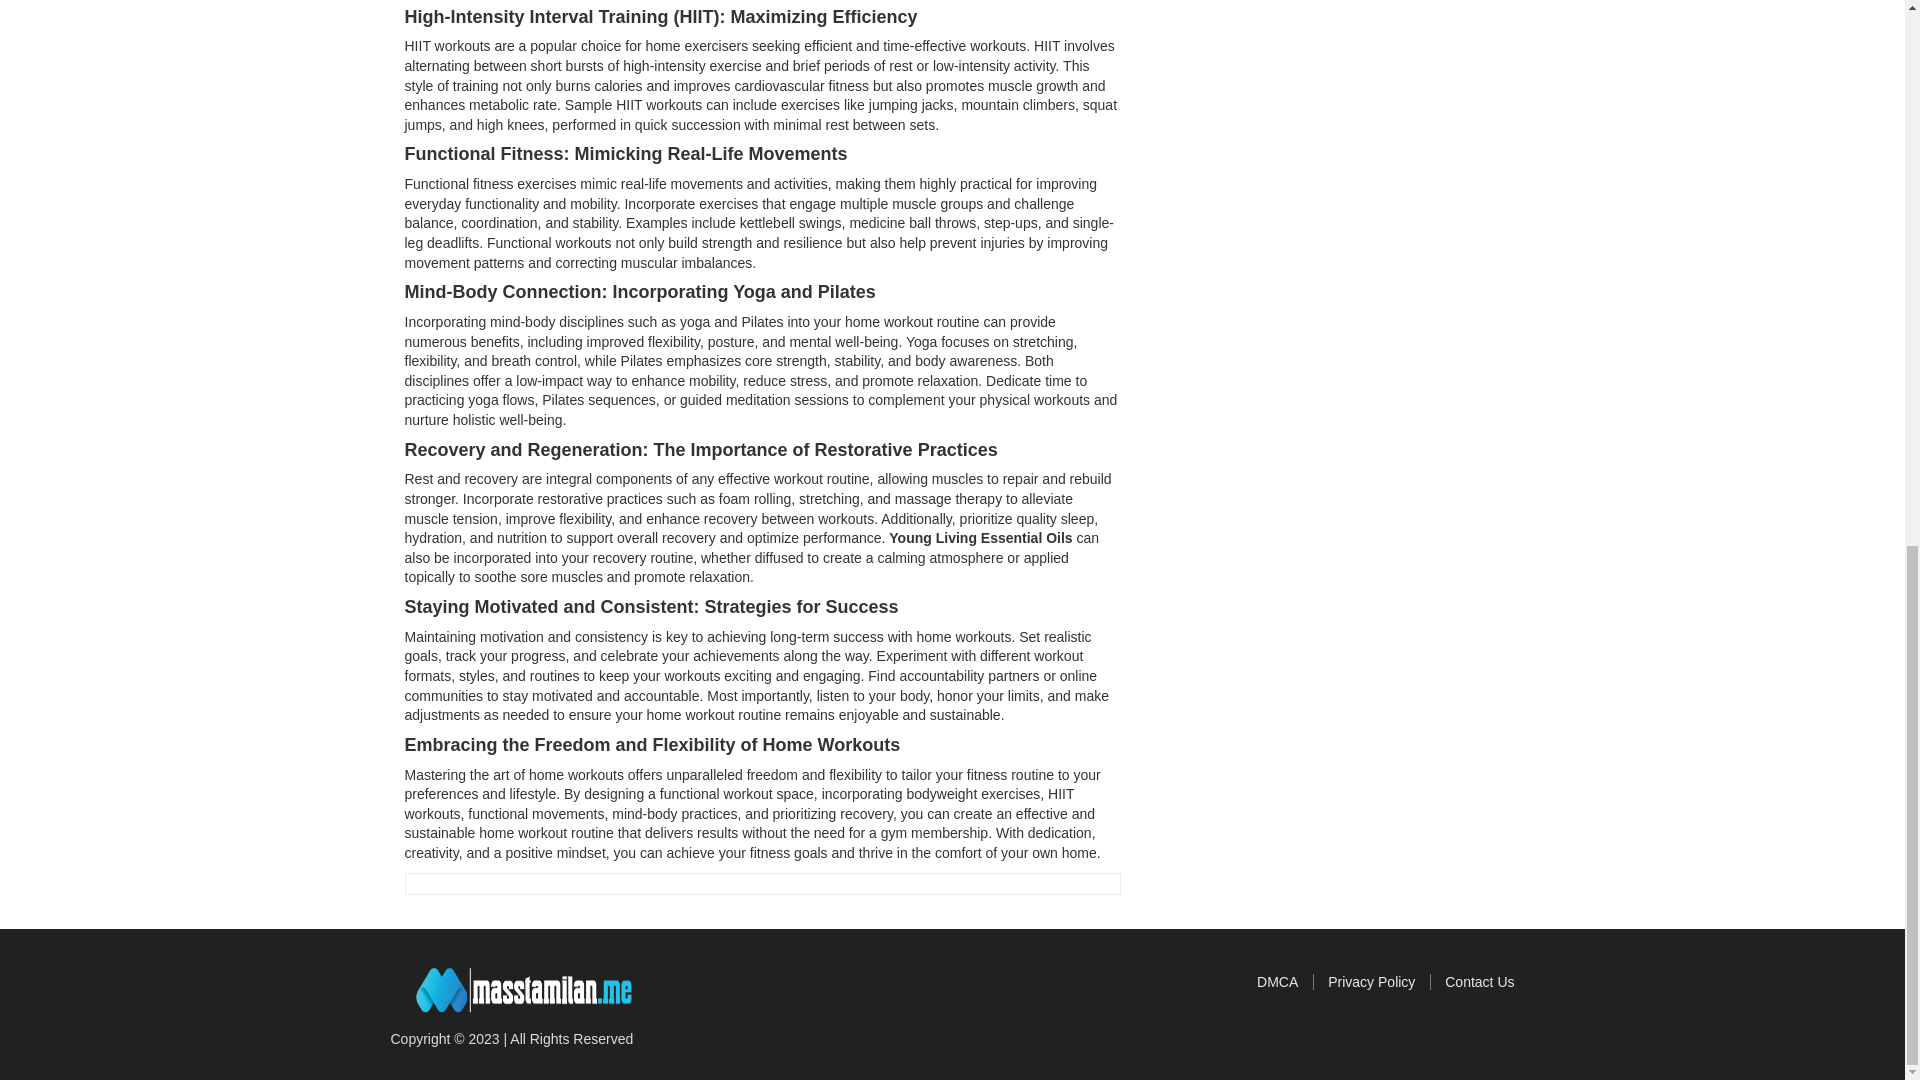 The height and width of the screenshot is (1080, 1920). What do you see at coordinates (980, 538) in the screenshot?
I see `Young Living Essential Oils` at bounding box center [980, 538].